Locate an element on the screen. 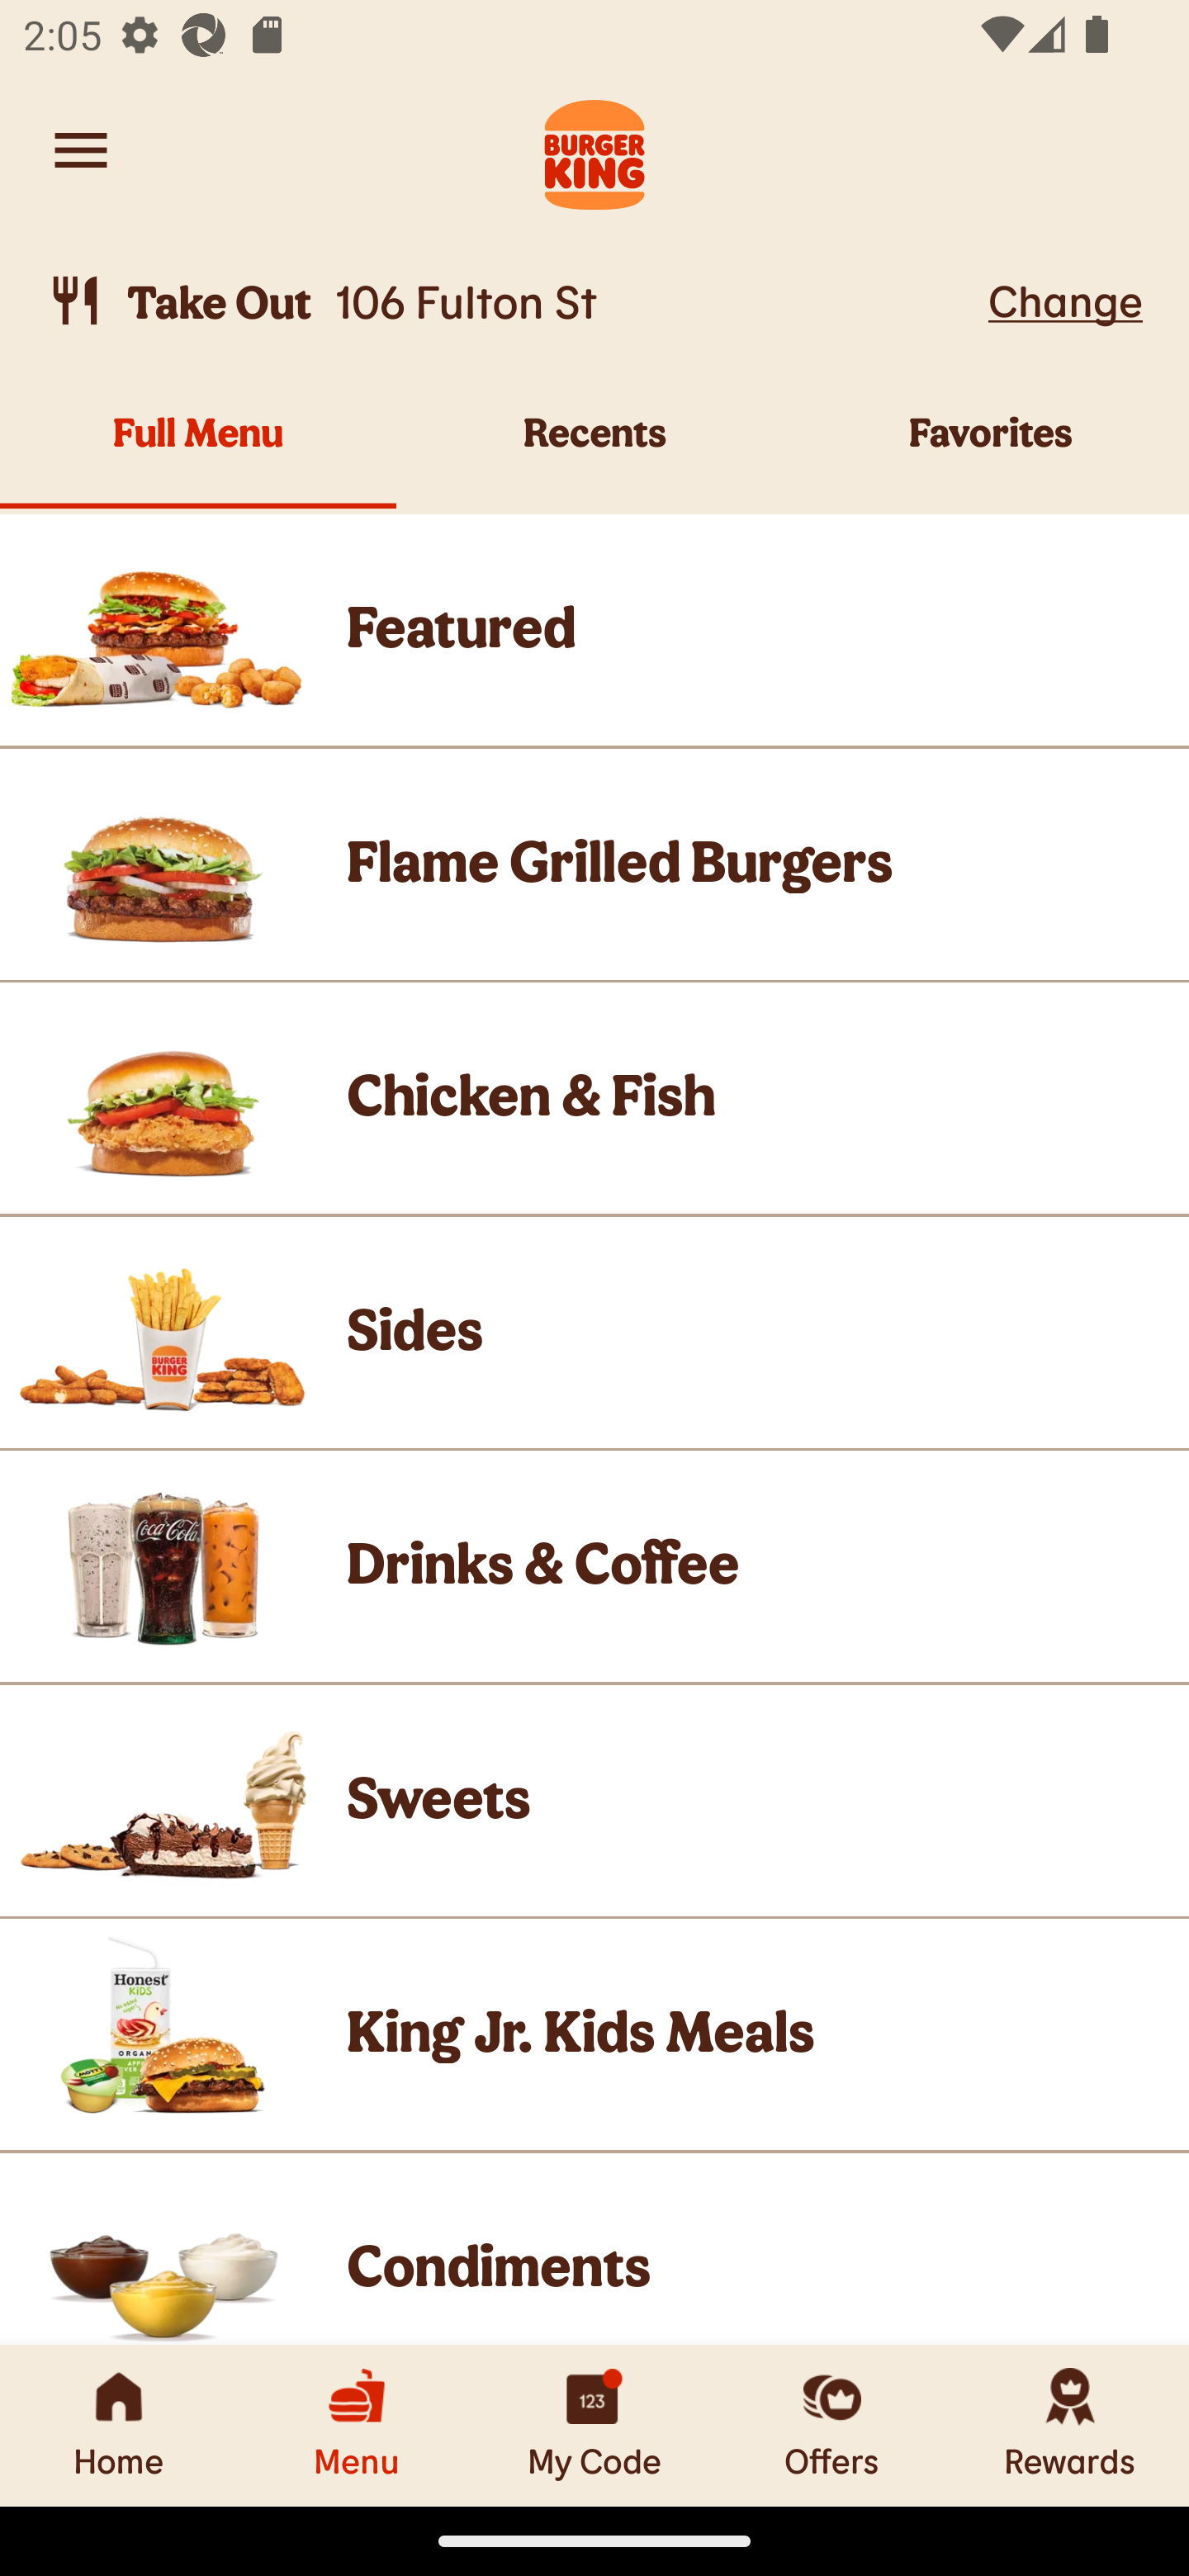 The height and width of the screenshot is (2576, 1189). Rewards is located at coordinates (1070, 2425).